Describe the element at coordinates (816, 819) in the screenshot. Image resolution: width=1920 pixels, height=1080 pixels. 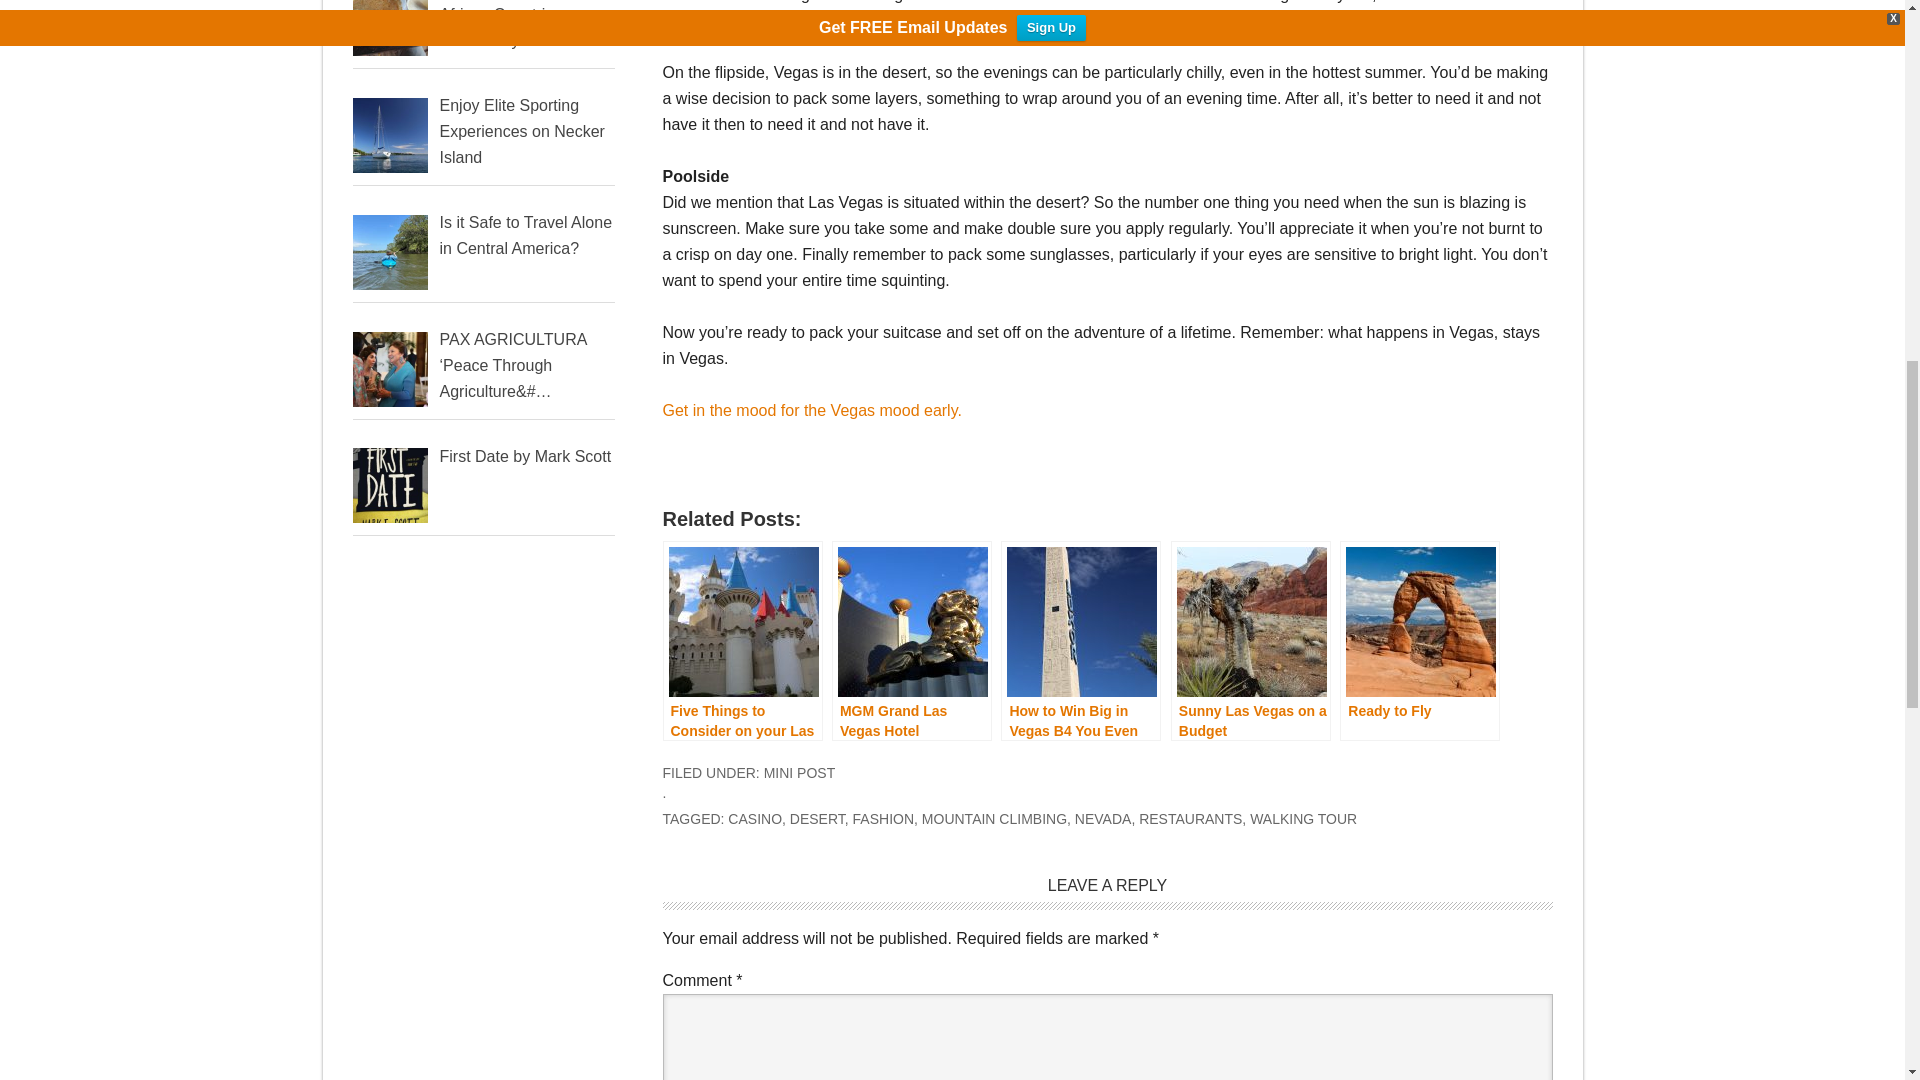
I see `DESERT` at that location.